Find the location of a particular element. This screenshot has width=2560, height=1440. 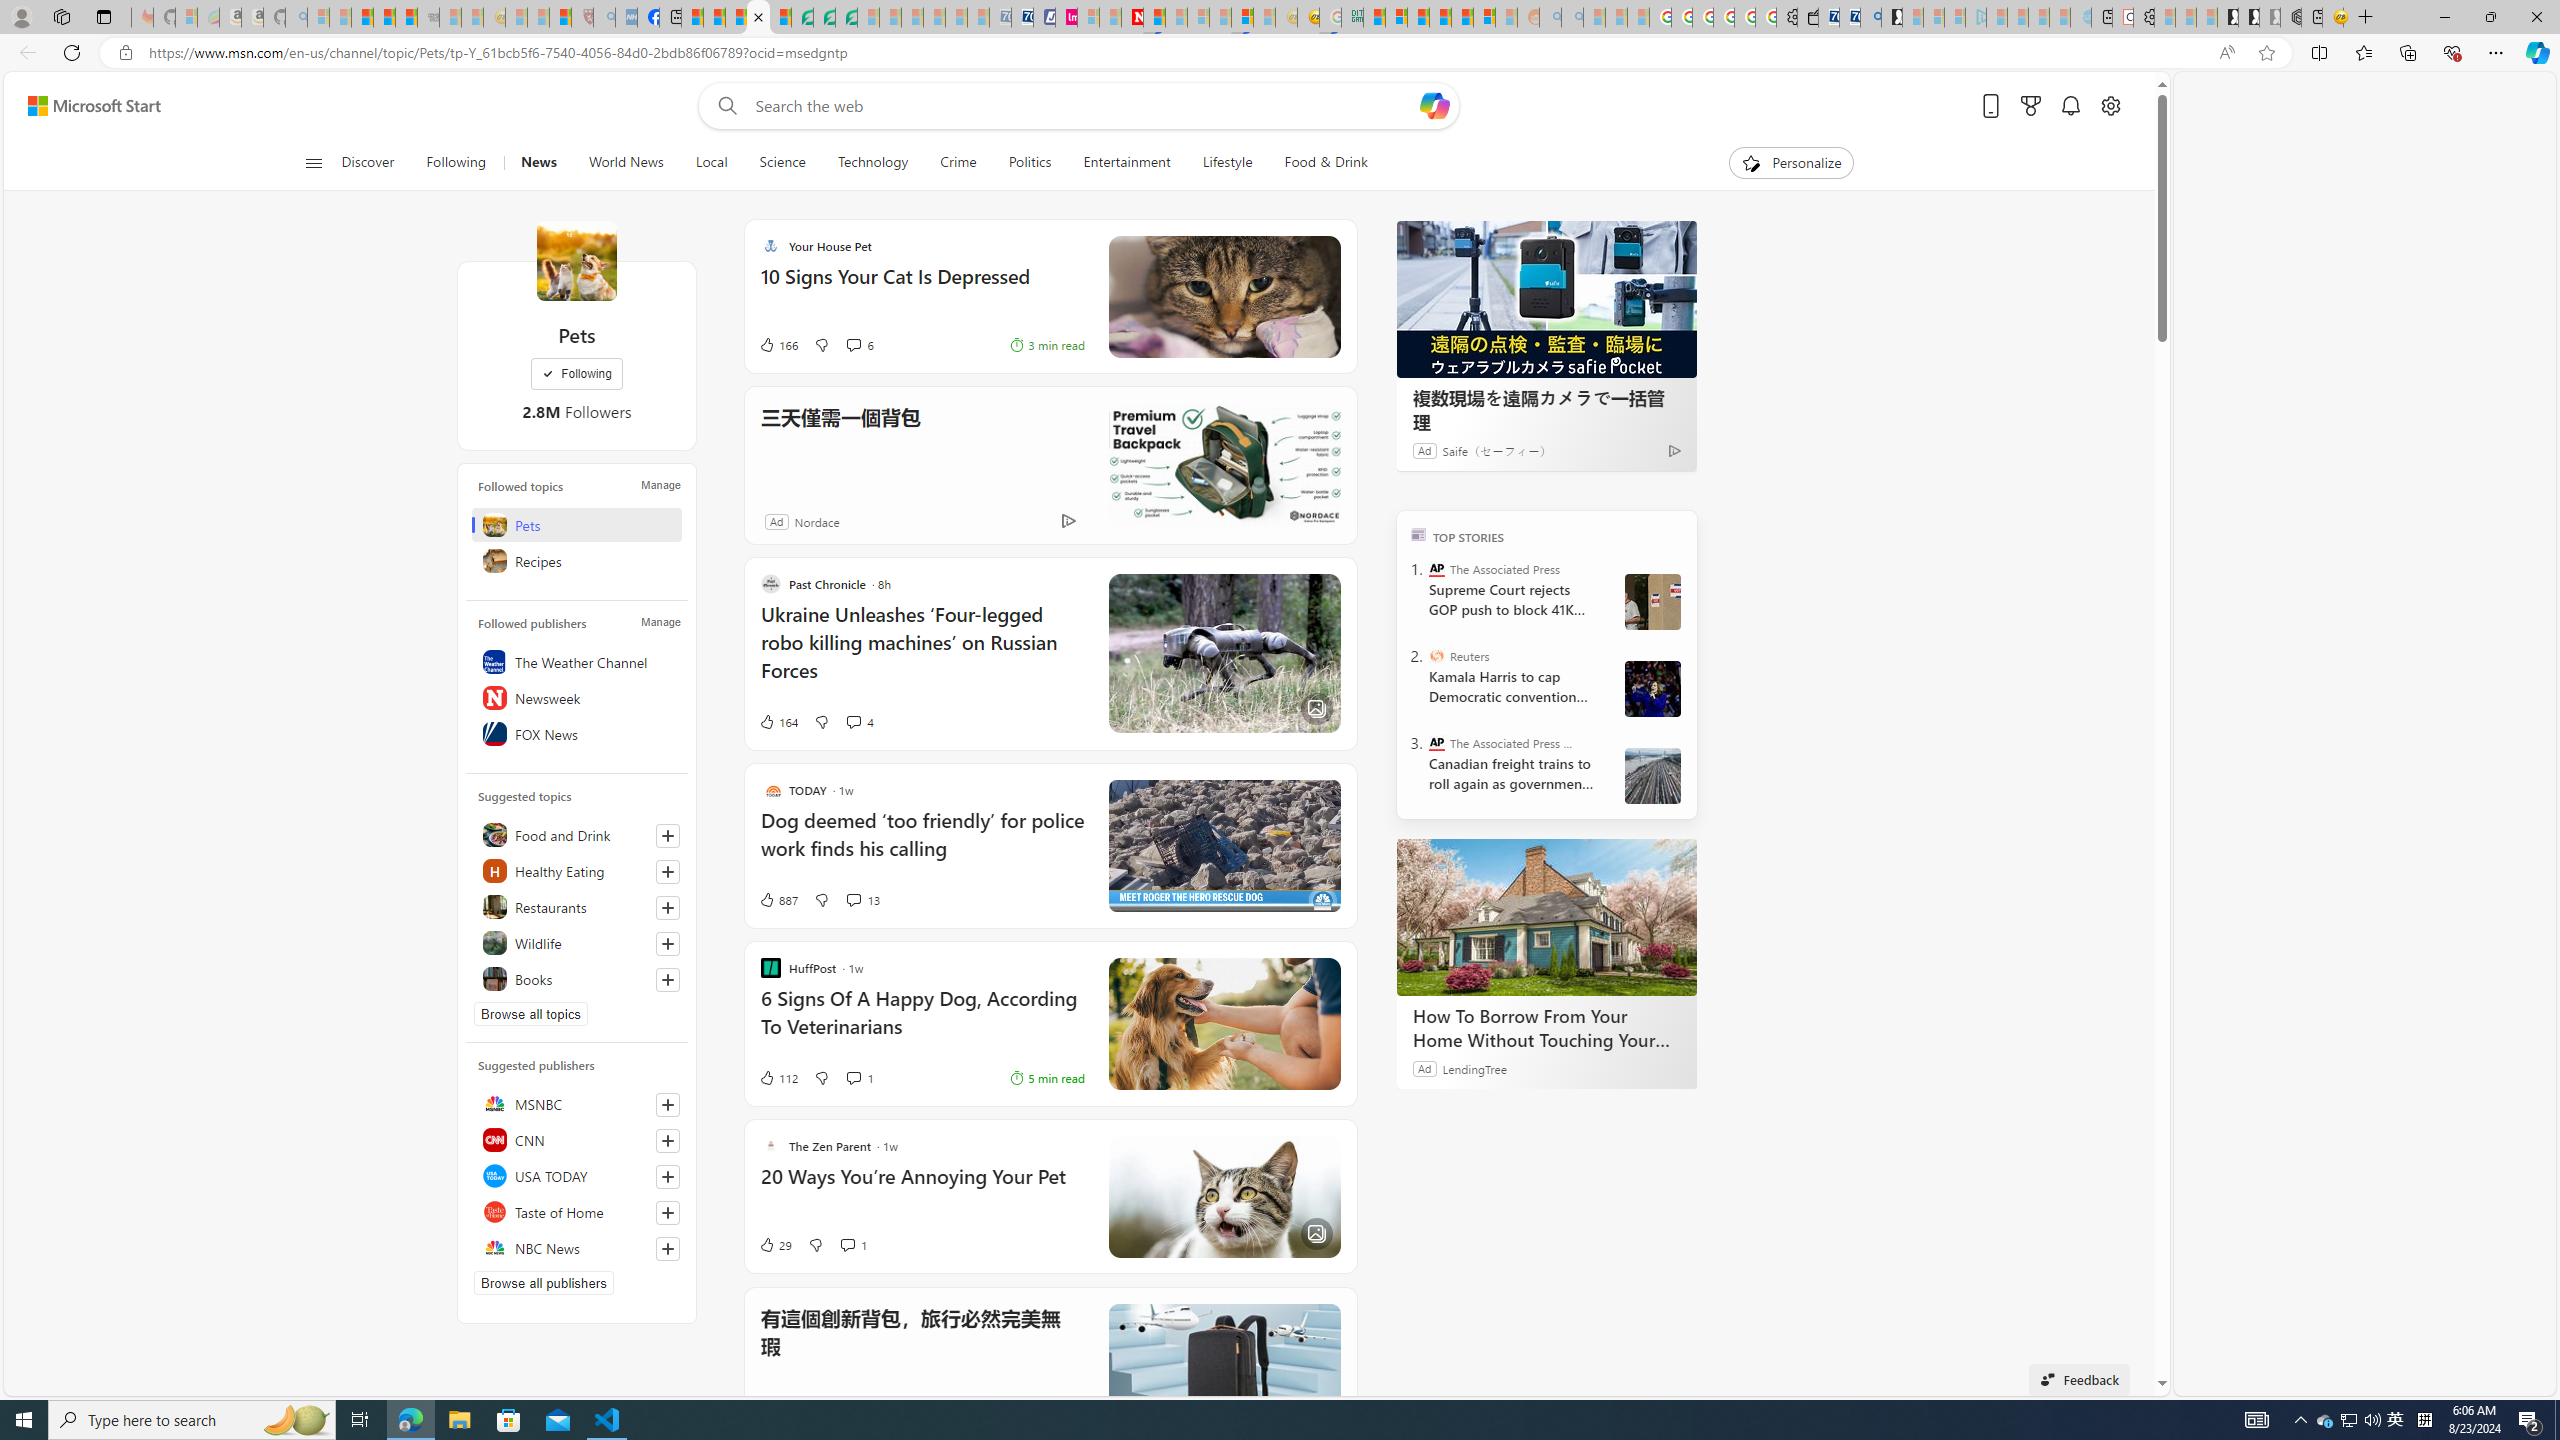

Books is located at coordinates (576, 978).